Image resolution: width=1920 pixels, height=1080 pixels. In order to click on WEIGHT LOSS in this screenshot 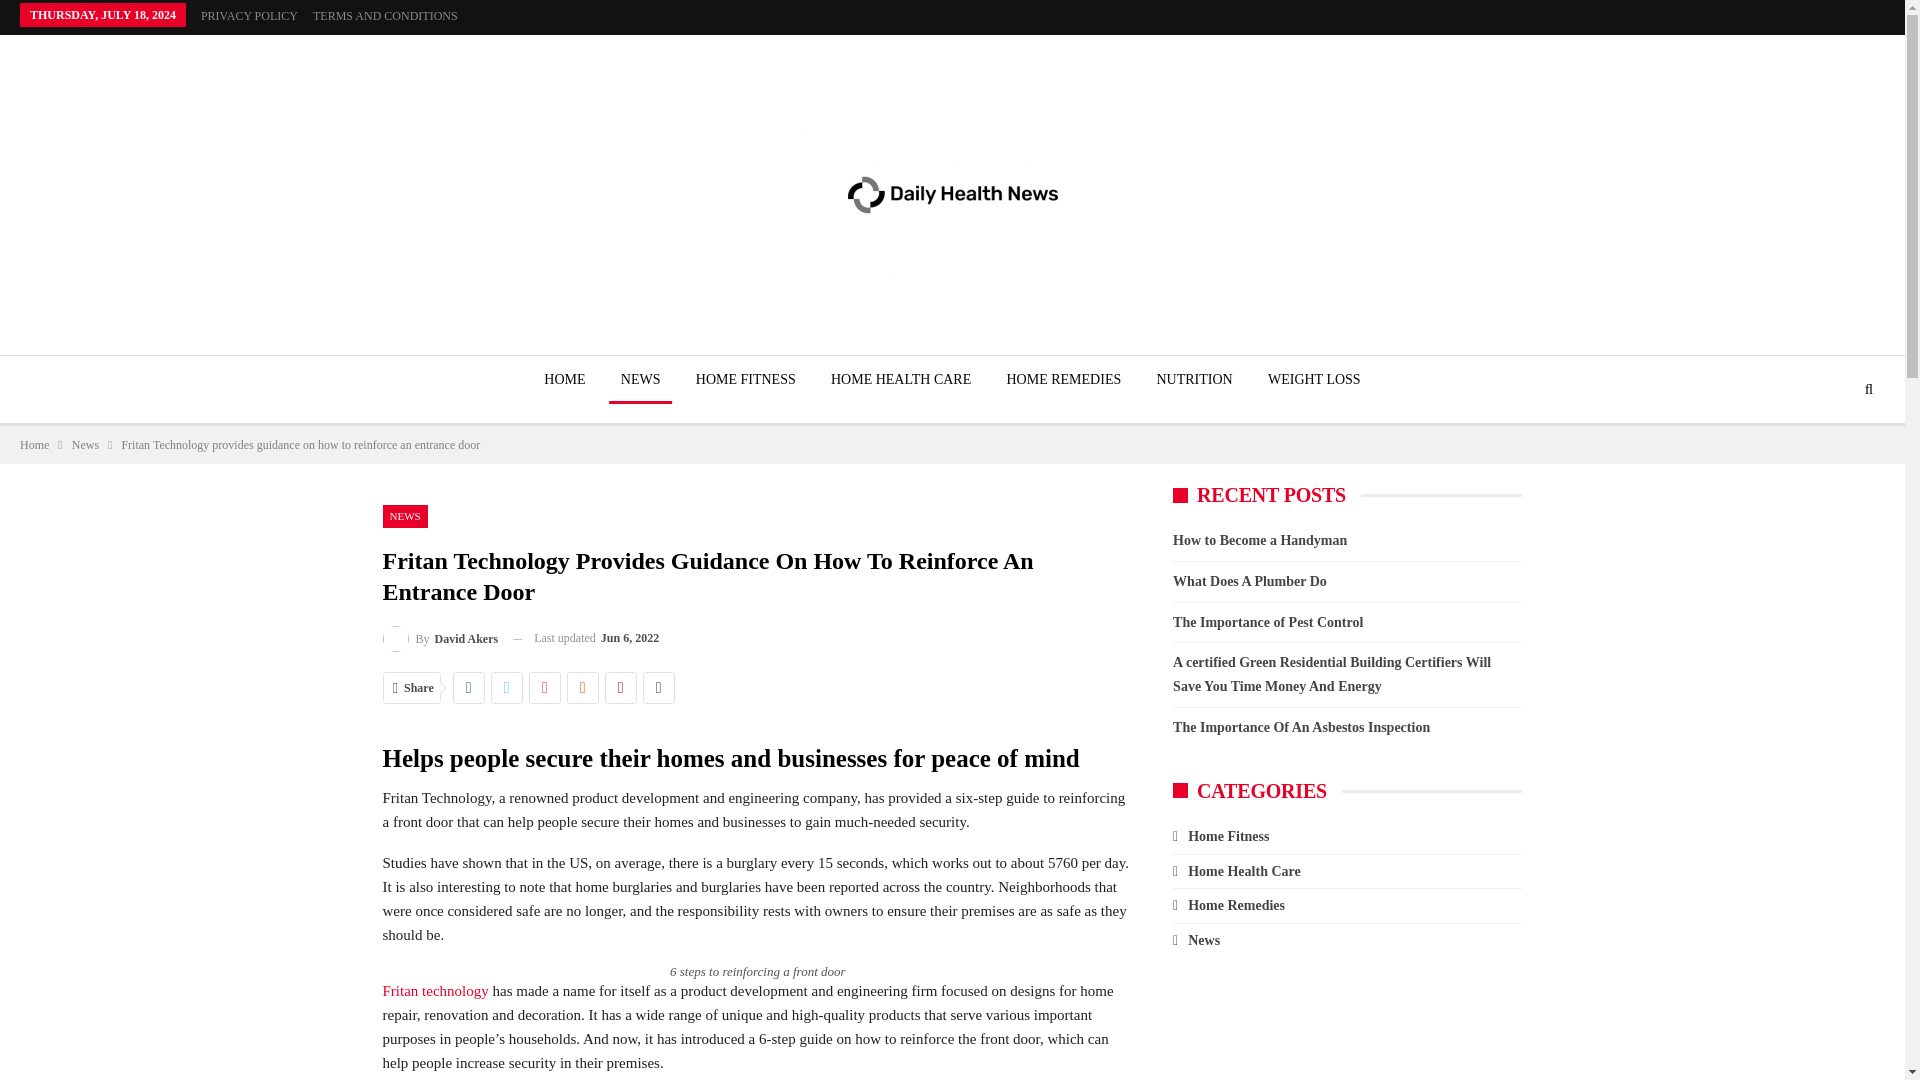, I will do `click(1314, 380)`.